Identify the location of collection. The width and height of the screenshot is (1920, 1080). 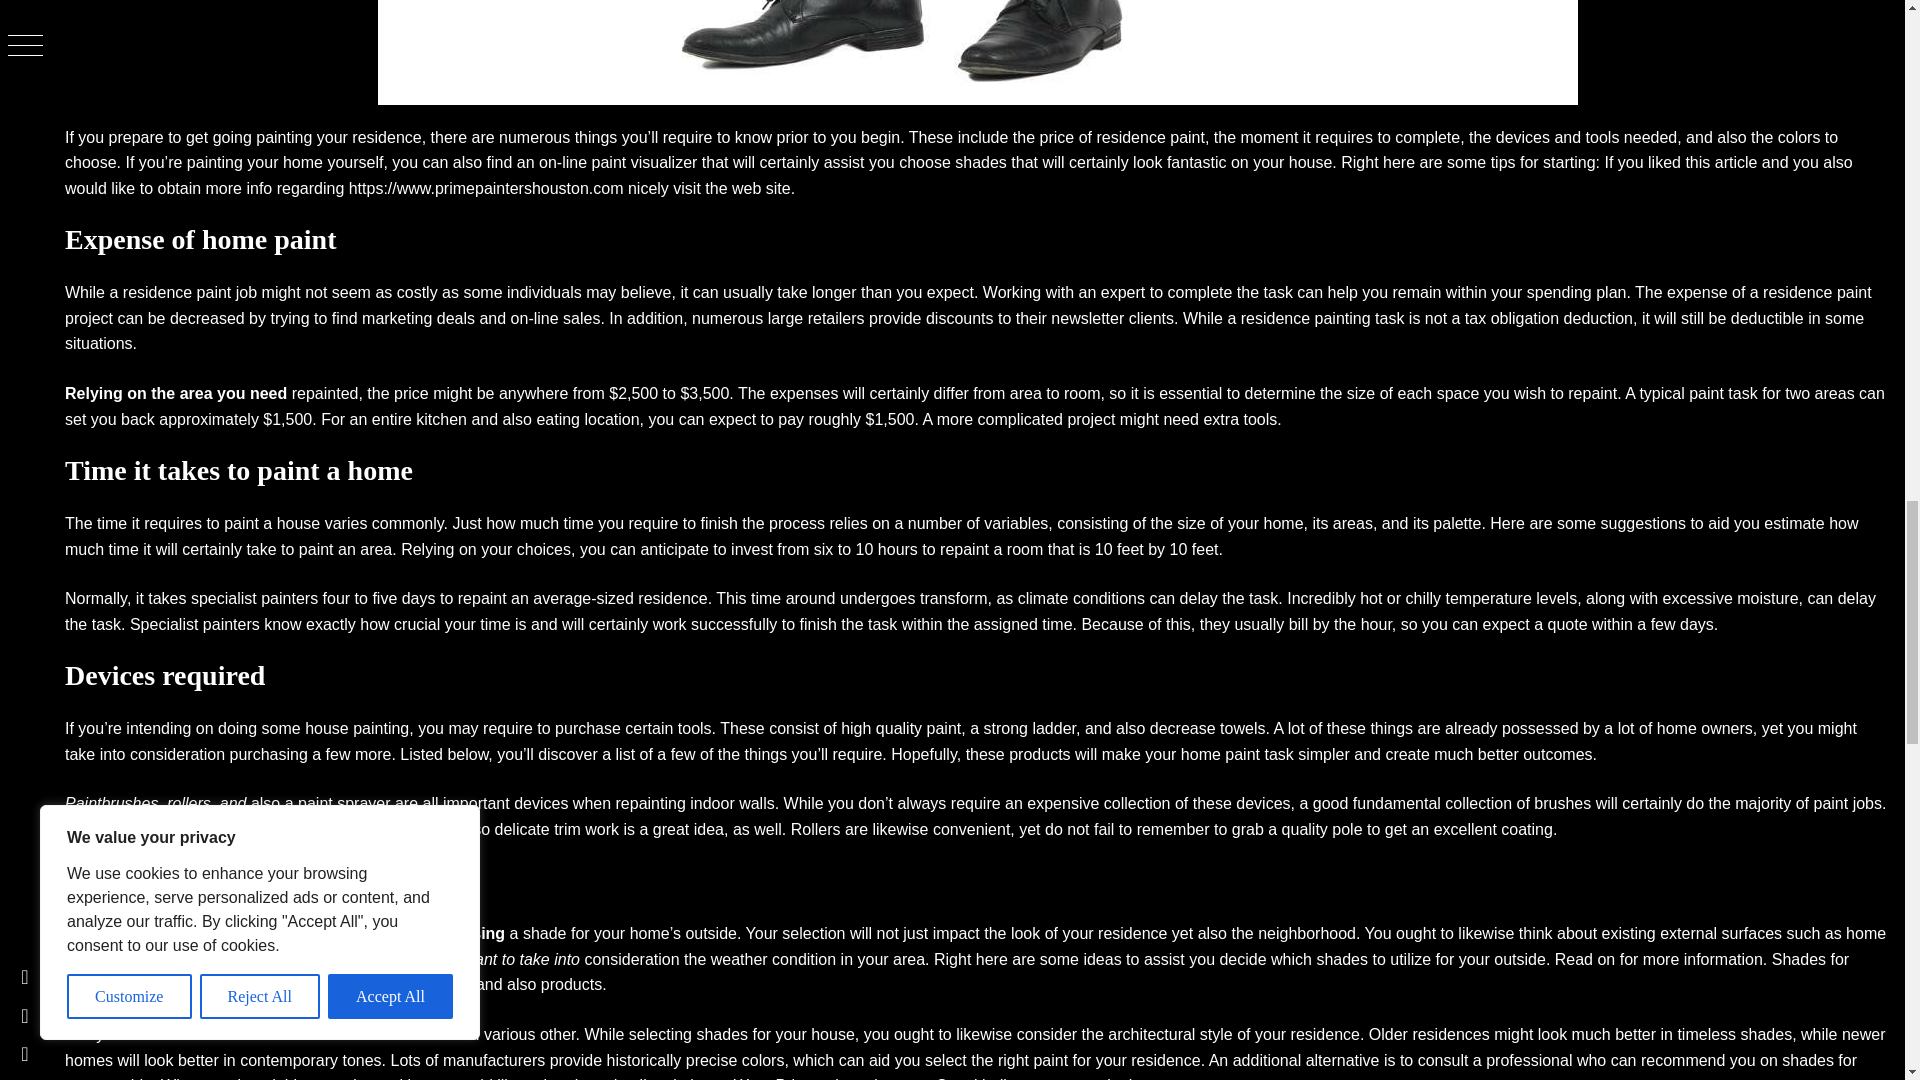
(168, 829).